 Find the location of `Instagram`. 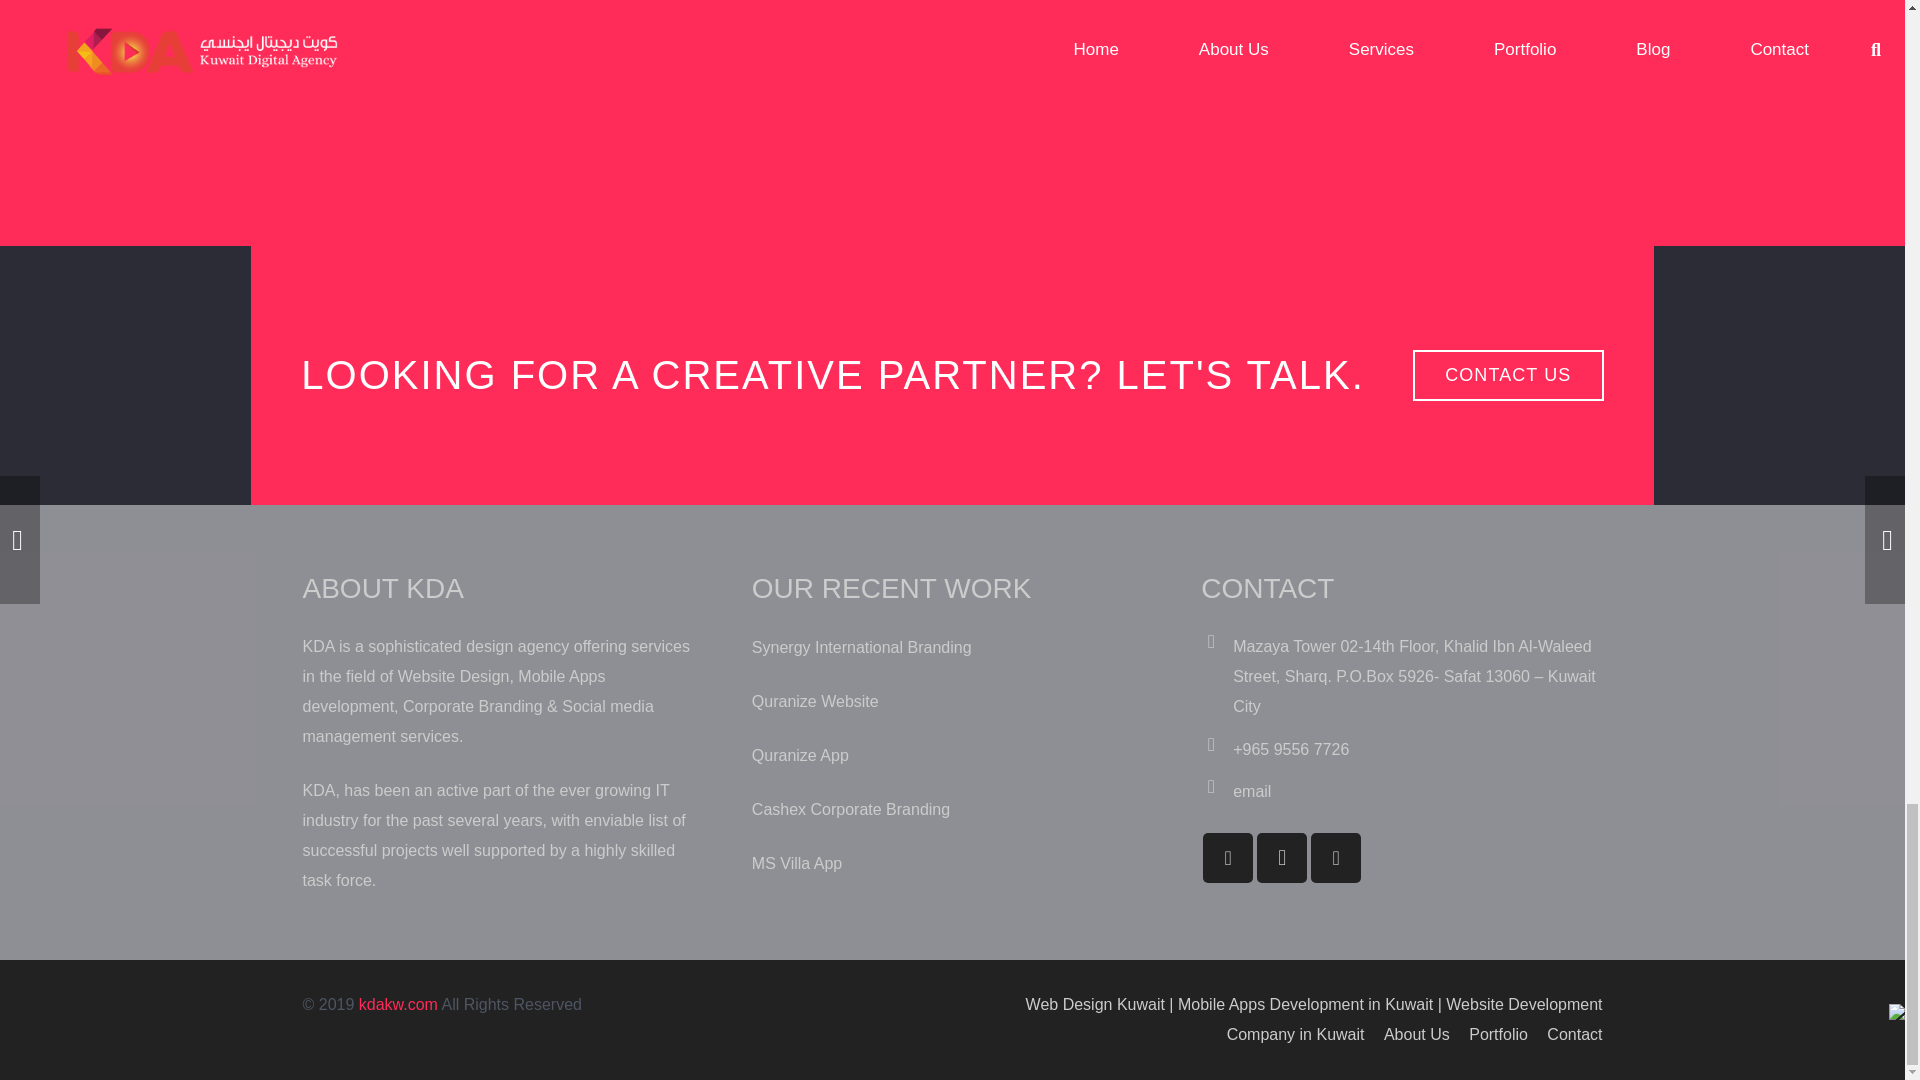

Instagram is located at coordinates (1282, 858).